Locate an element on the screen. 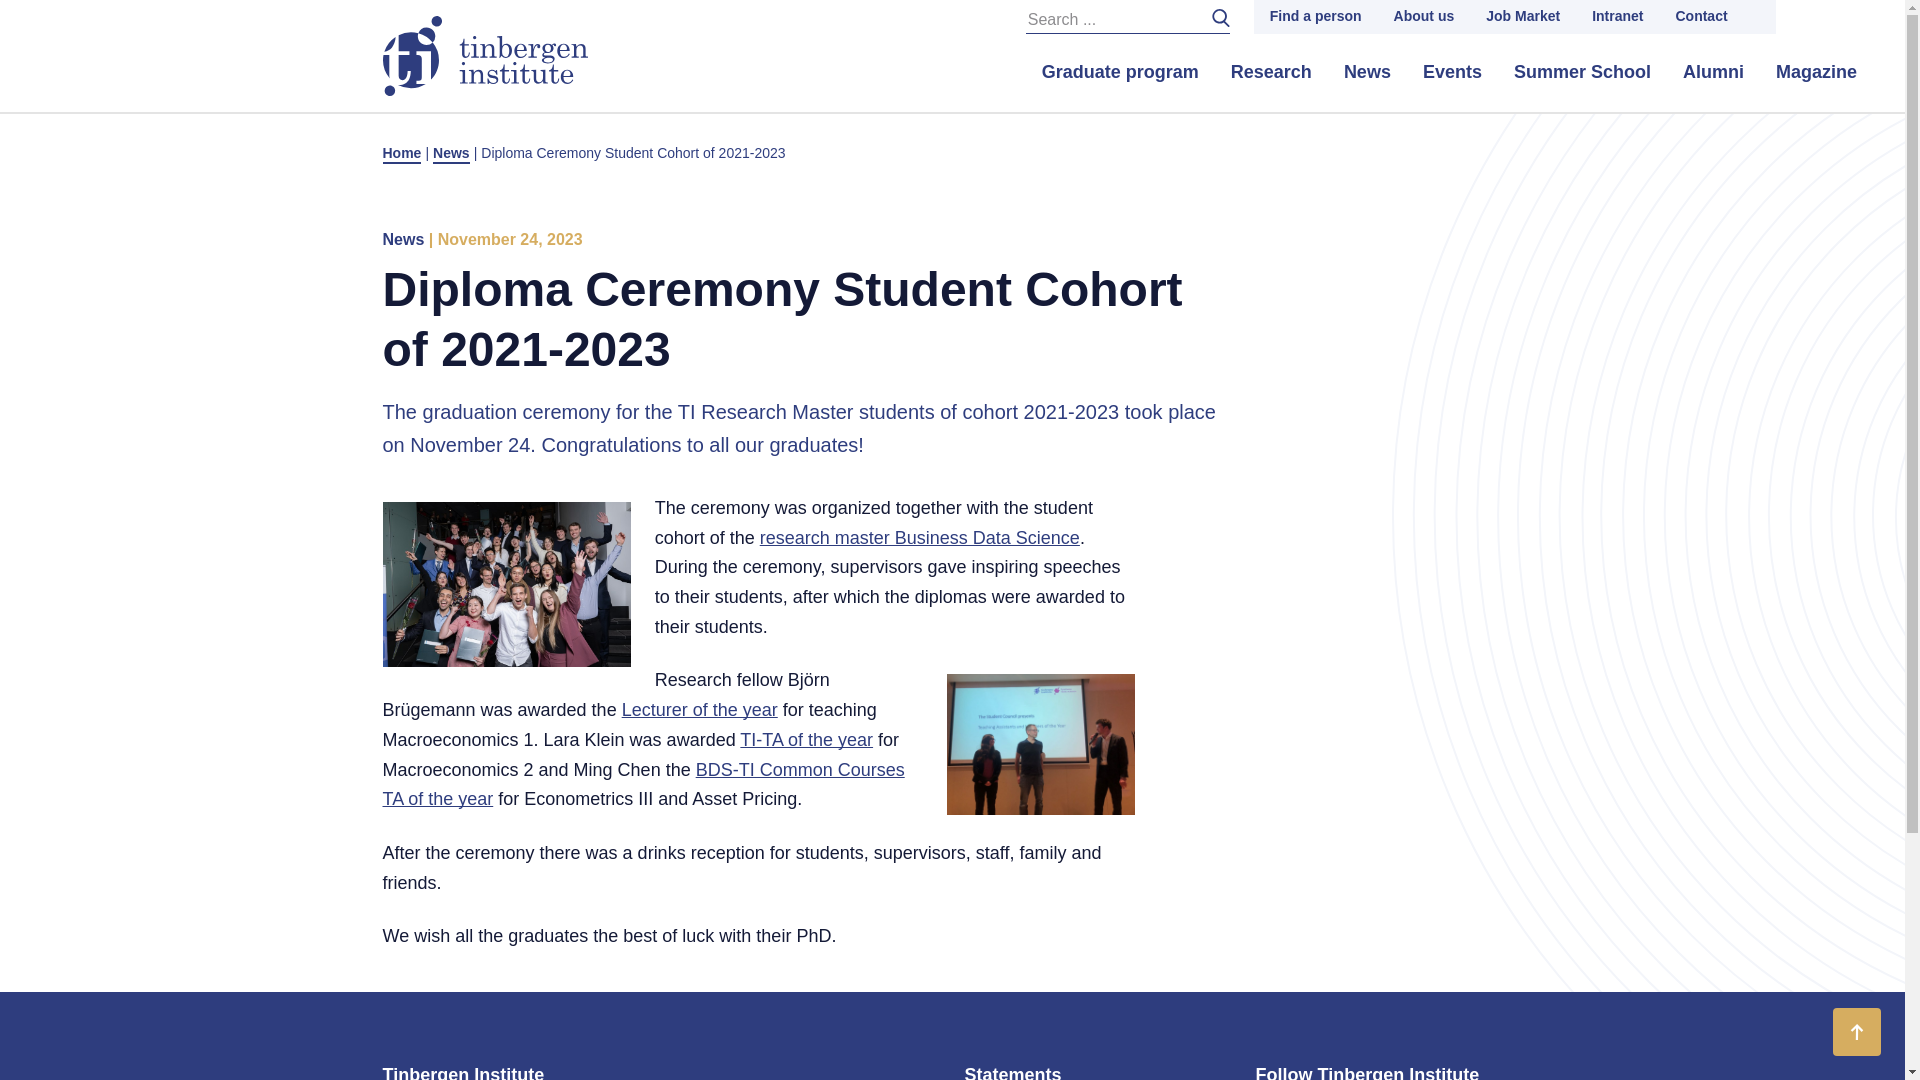 Image resolution: width=1920 pixels, height=1080 pixels. News is located at coordinates (1368, 72).